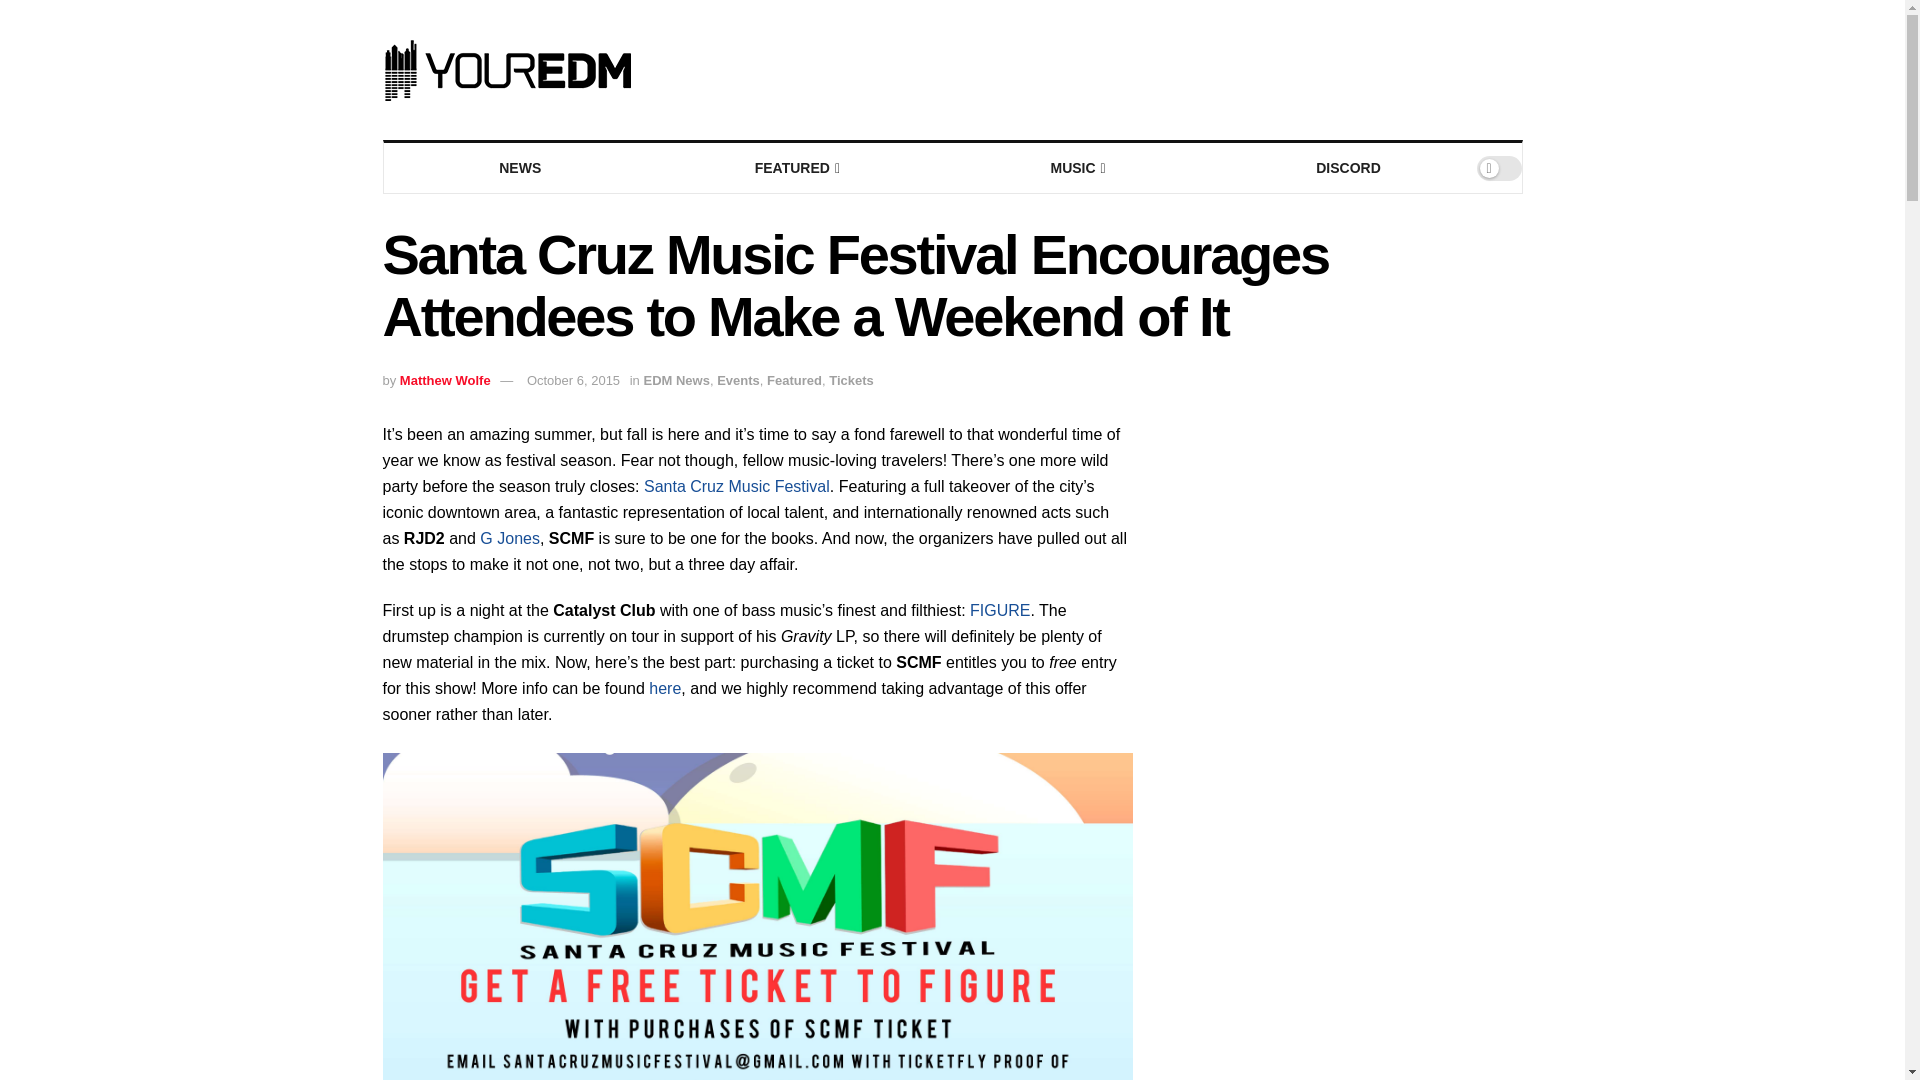 This screenshot has height=1080, width=1920. I want to click on MUSIC, so click(1076, 168).